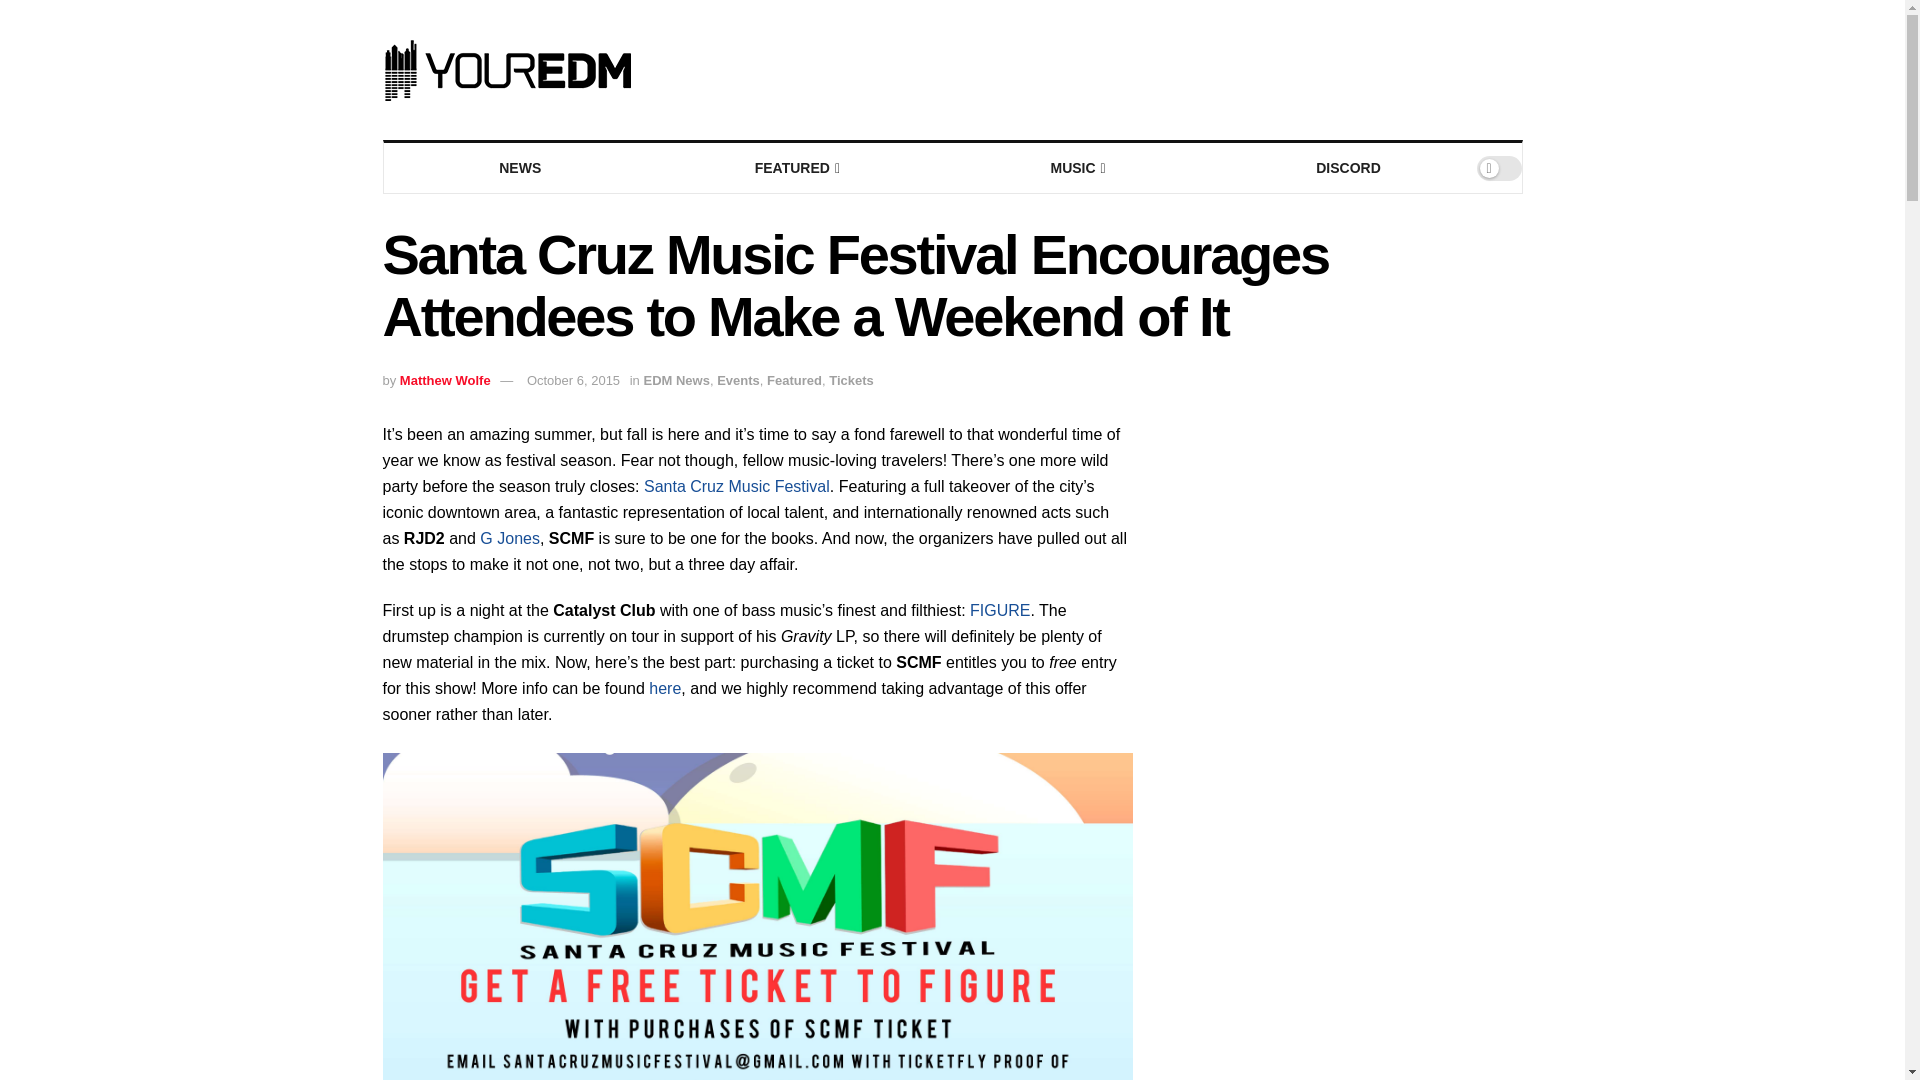 This screenshot has height=1080, width=1920. I want to click on MUSIC, so click(1076, 168).